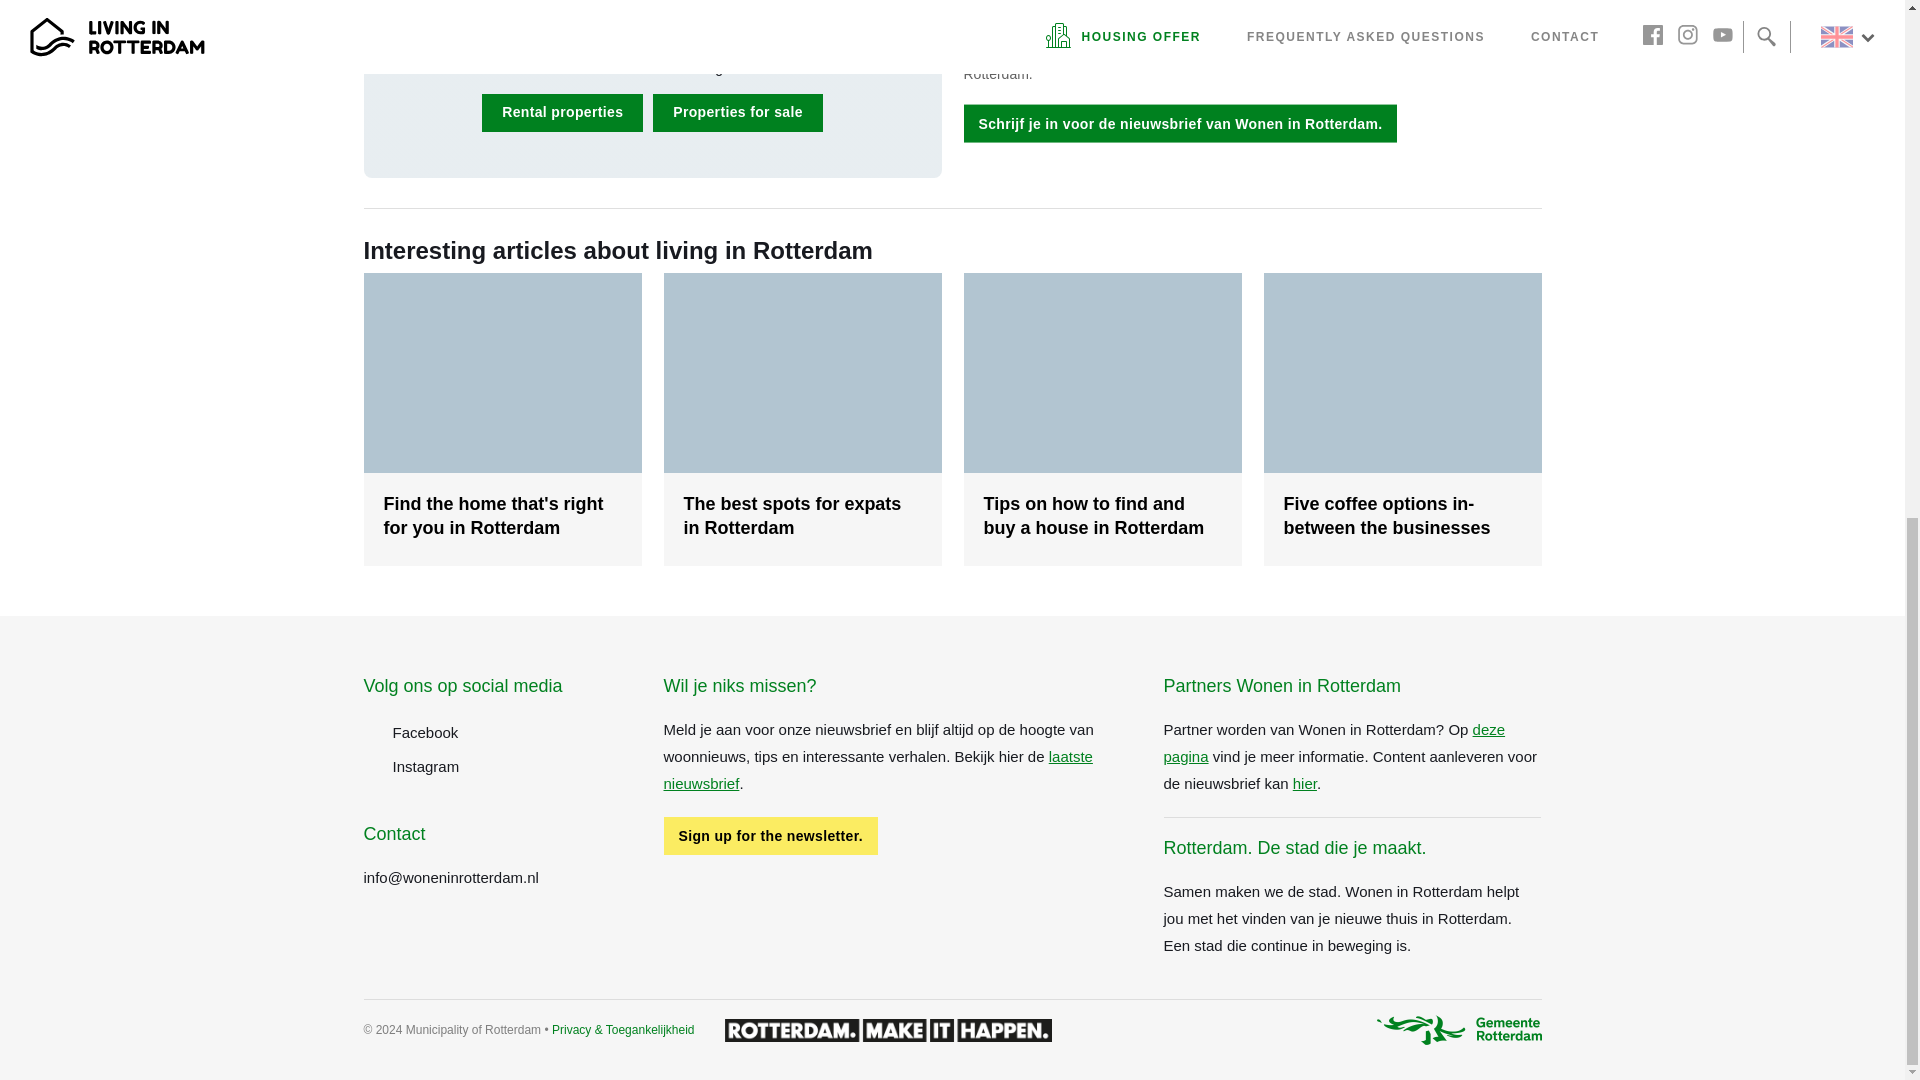 This screenshot has width=1920, height=1080. What do you see at coordinates (803, 419) in the screenshot?
I see `The best spots for expats in Rotterdam` at bounding box center [803, 419].